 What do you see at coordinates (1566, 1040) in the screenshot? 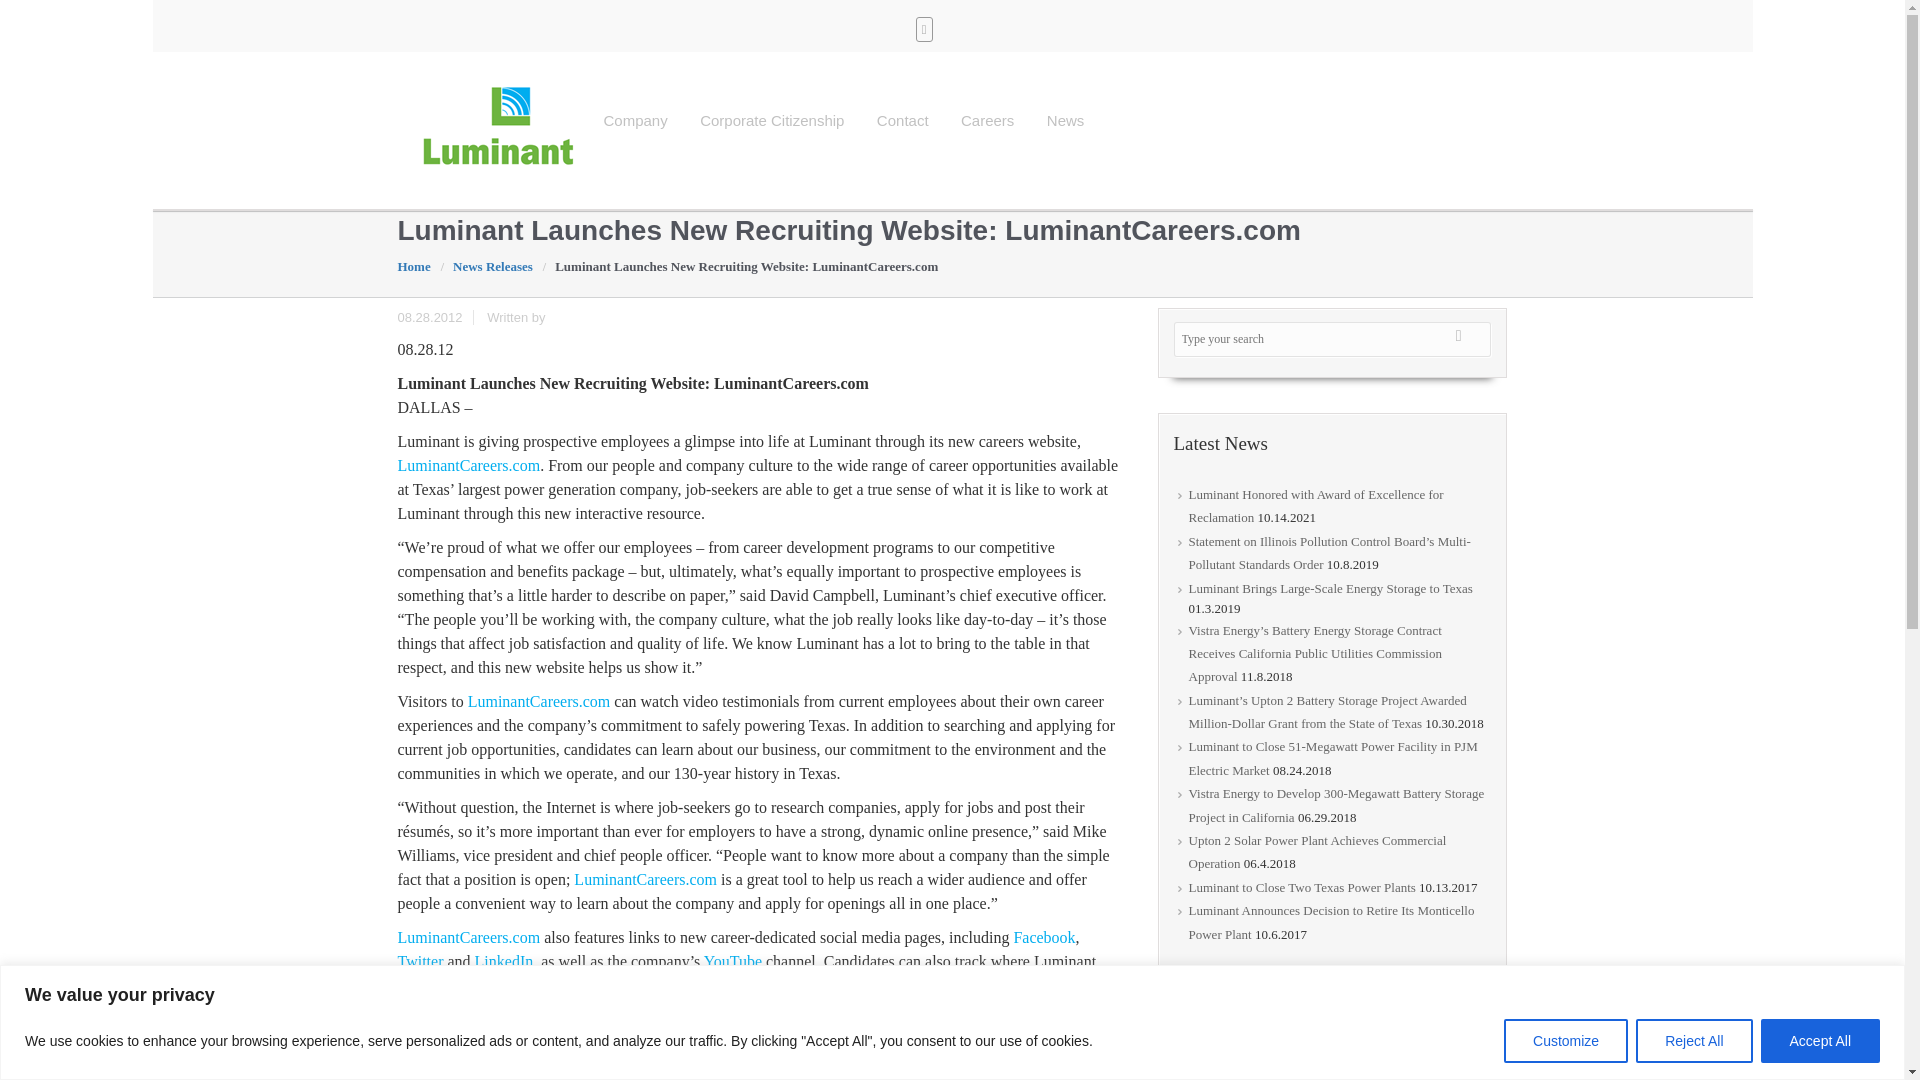
I see `Customize` at bounding box center [1566, 1040].